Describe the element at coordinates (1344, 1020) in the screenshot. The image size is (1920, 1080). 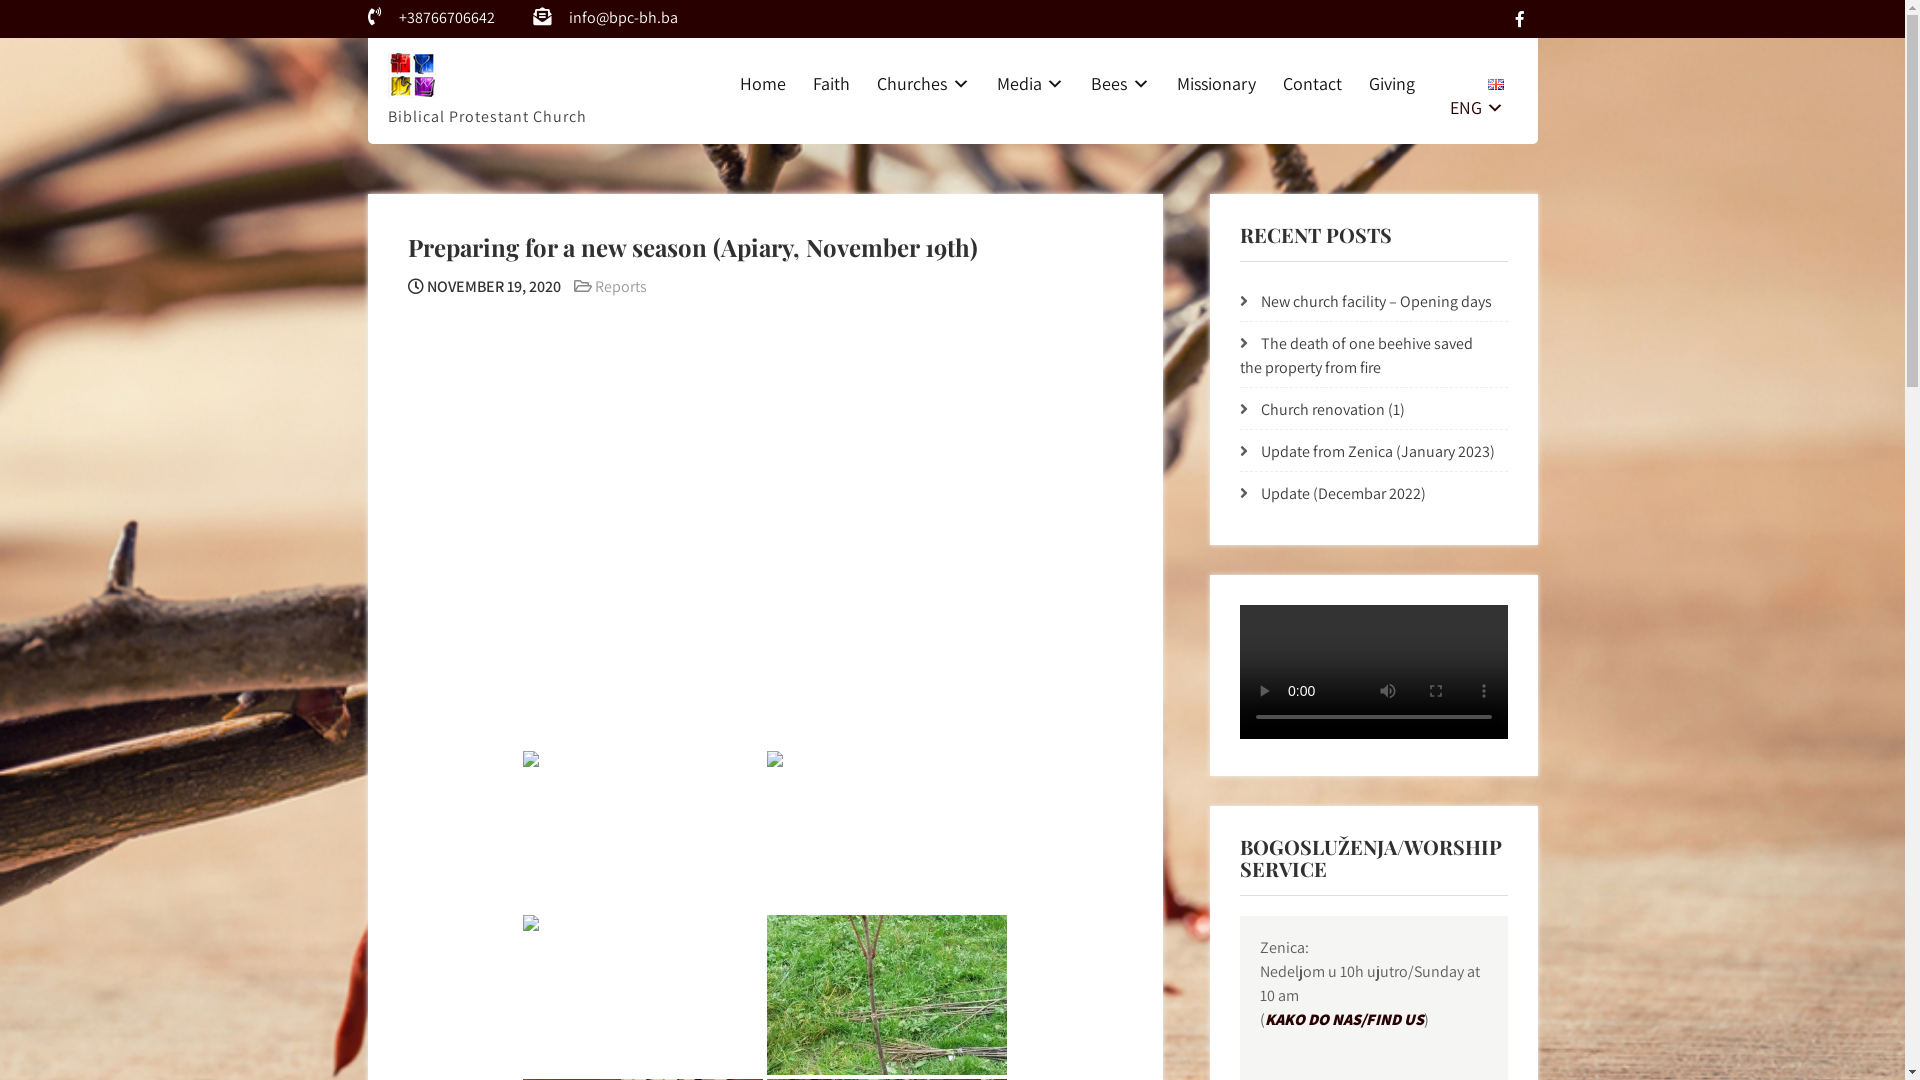
I see `KAKO DO NAS/FIND US` at that location.